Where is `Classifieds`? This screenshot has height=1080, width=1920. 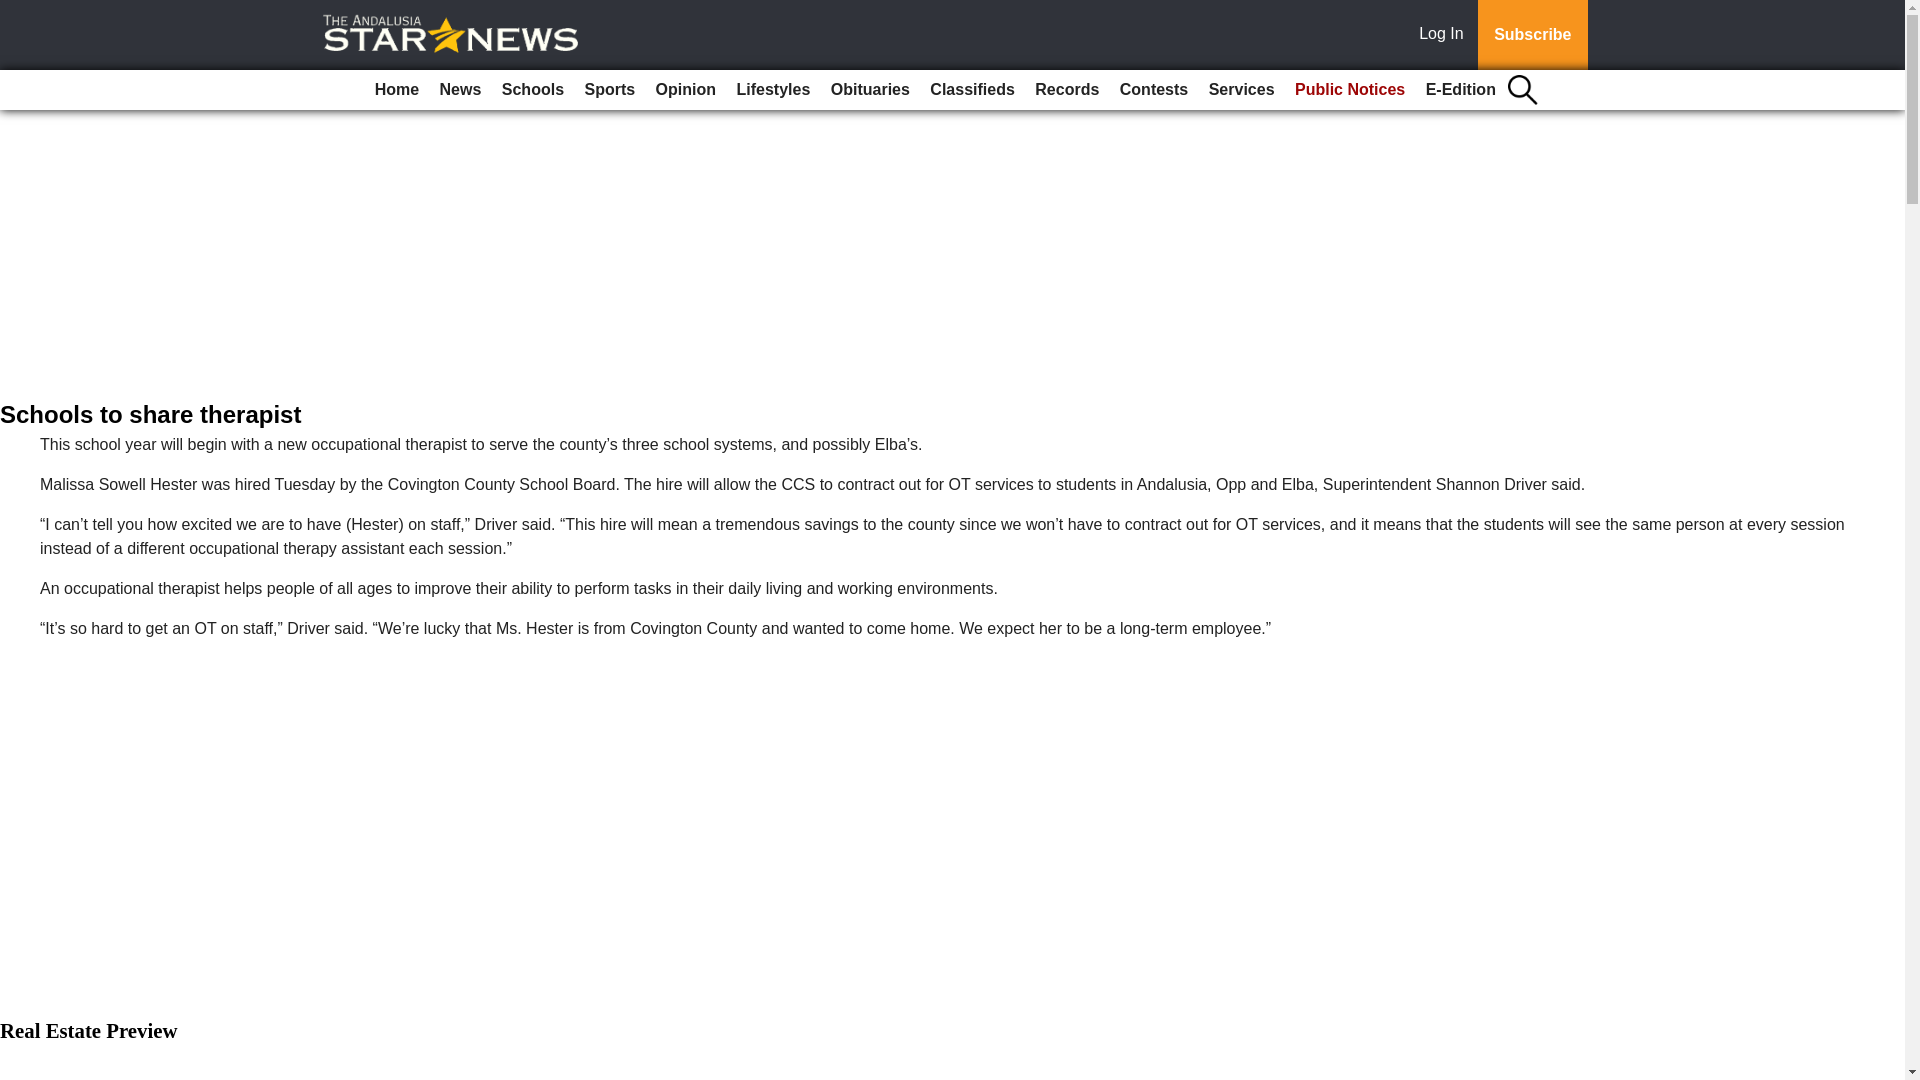 Classifieds is located at coordinates (971, 90).